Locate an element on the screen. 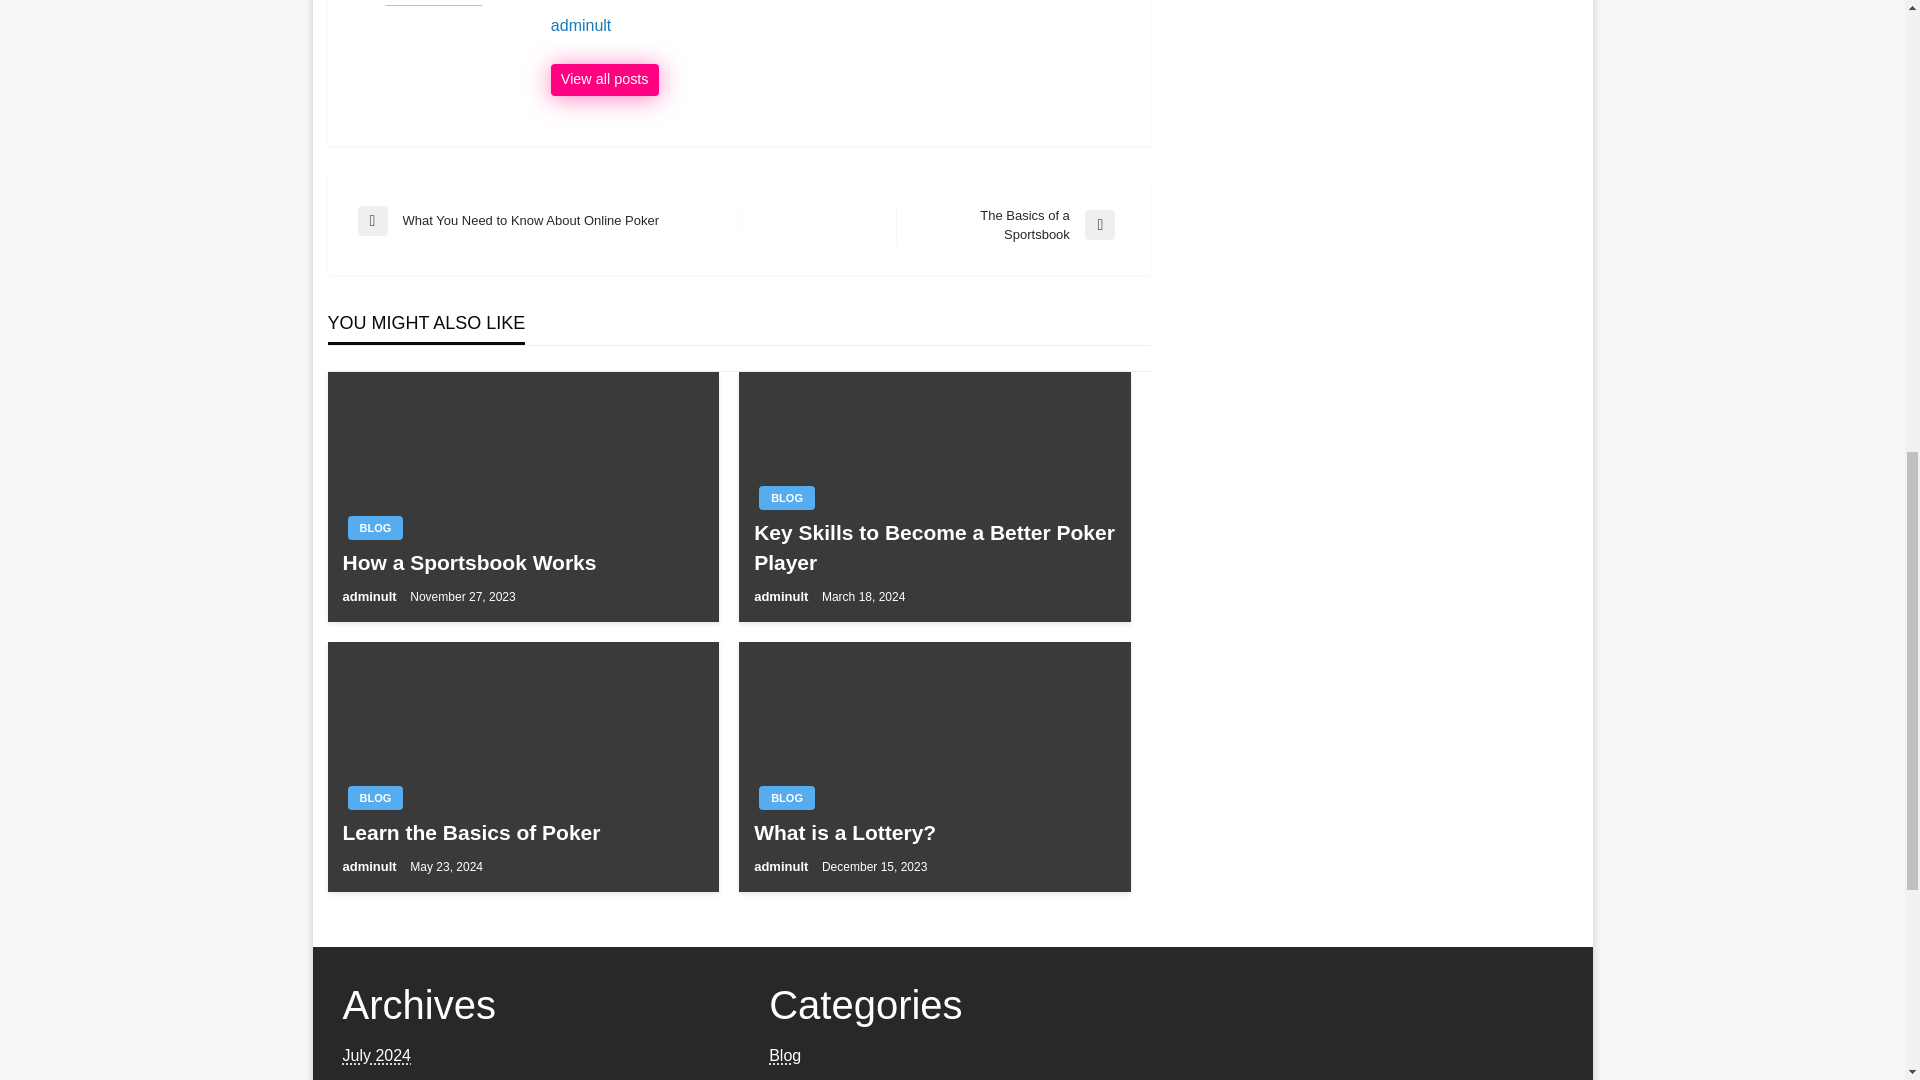  Learn the Basics of Poker is located at coordinates (522, 832).